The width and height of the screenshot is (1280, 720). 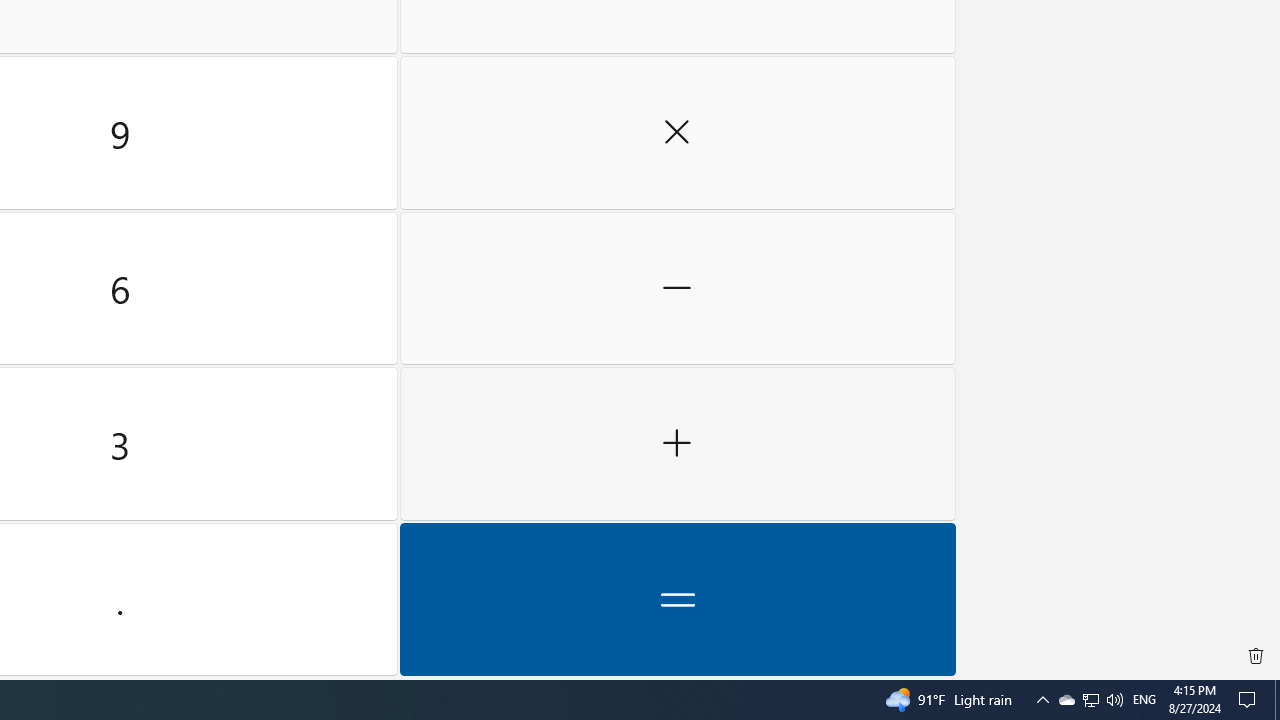 I want to click on User Promoted Notification Area, so click(x=1090, y=700).